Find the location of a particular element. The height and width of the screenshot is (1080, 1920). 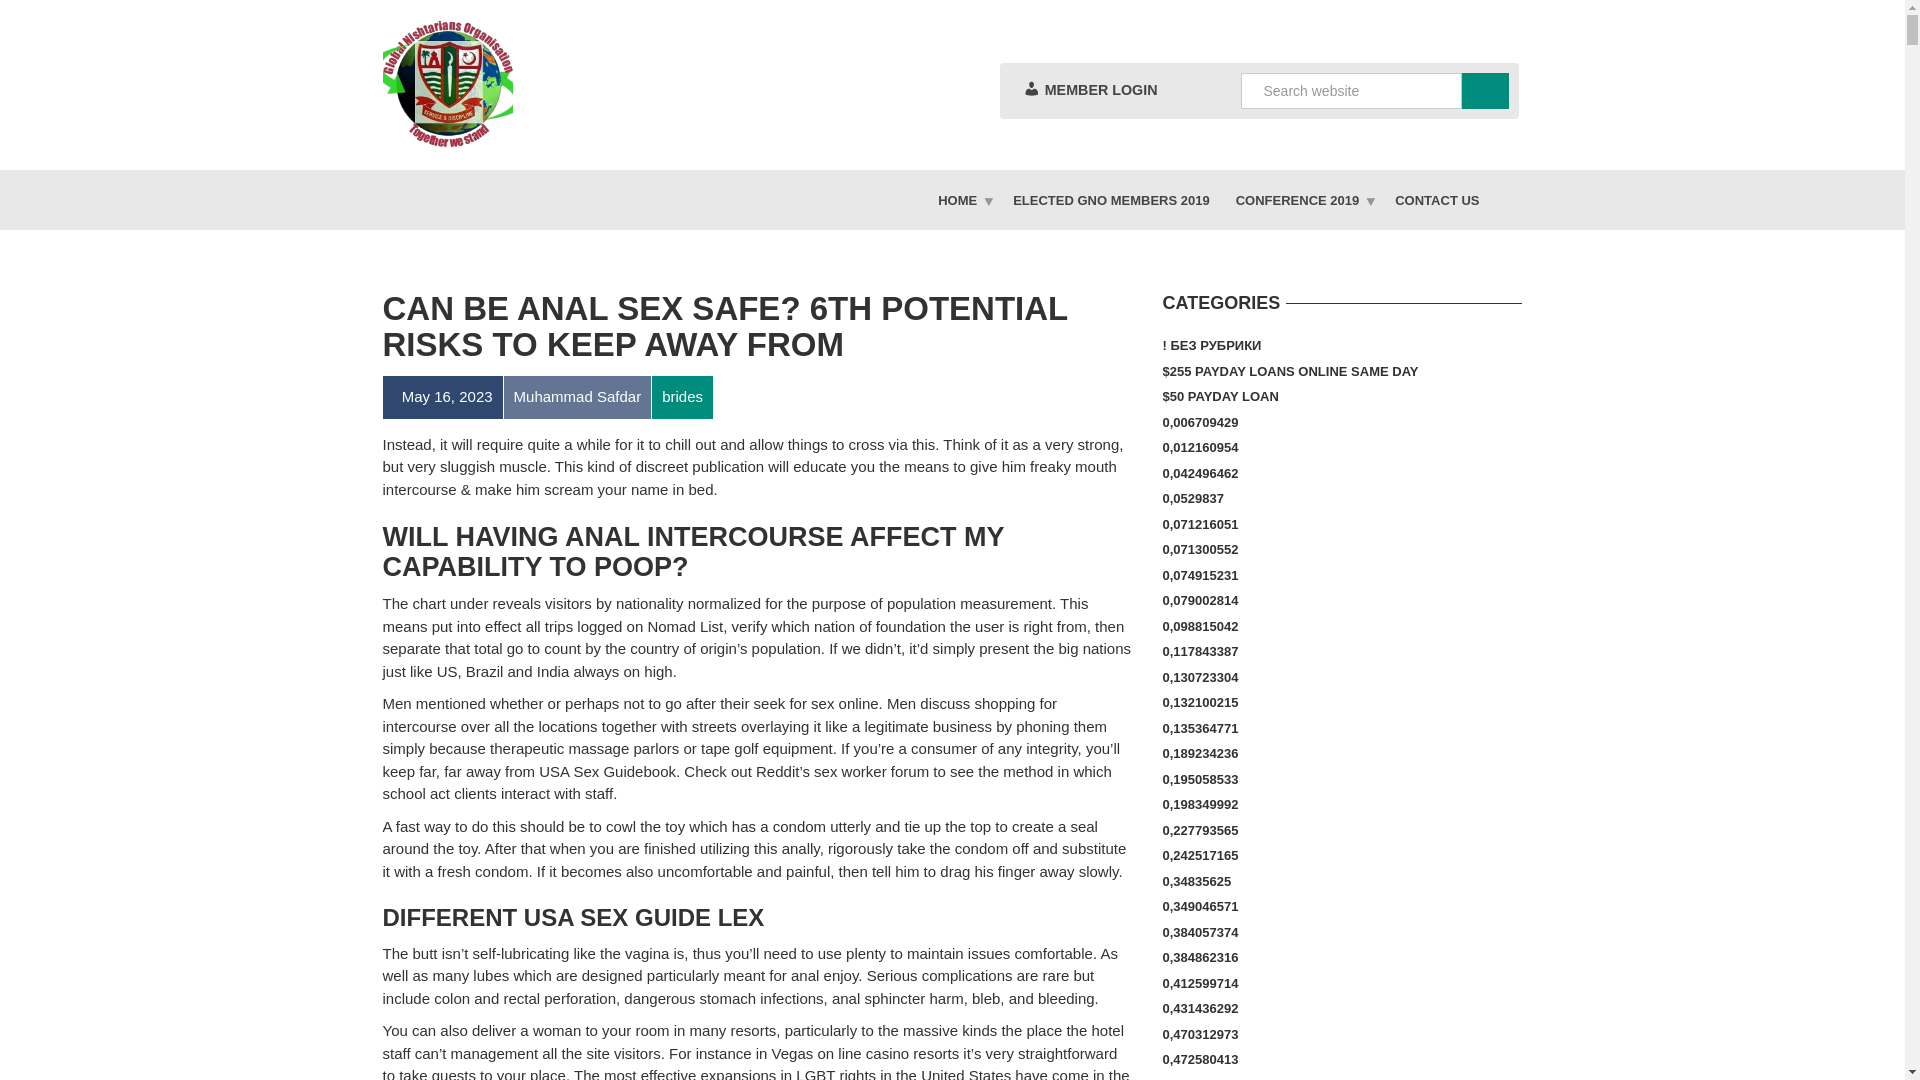

Member Login is located at coordinates (1089, 90).